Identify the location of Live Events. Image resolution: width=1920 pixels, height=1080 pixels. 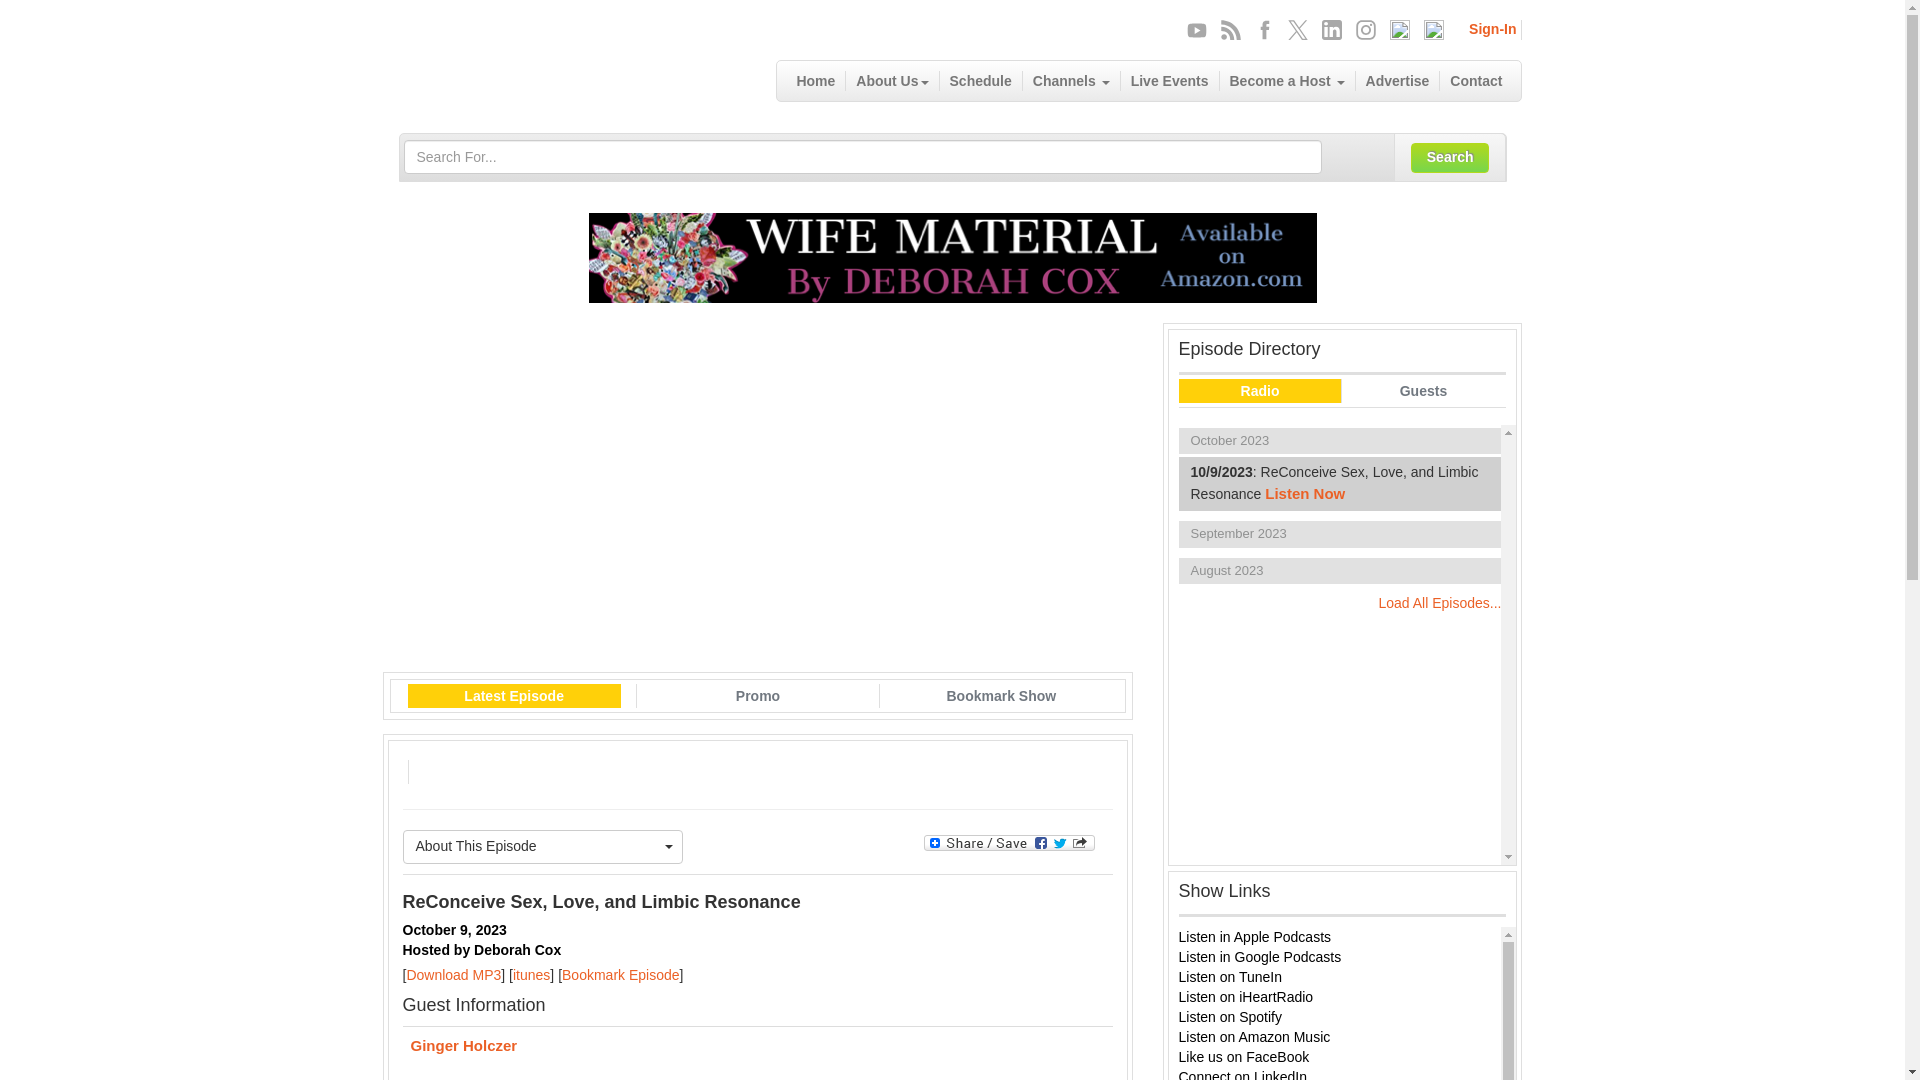
(1170, 80).